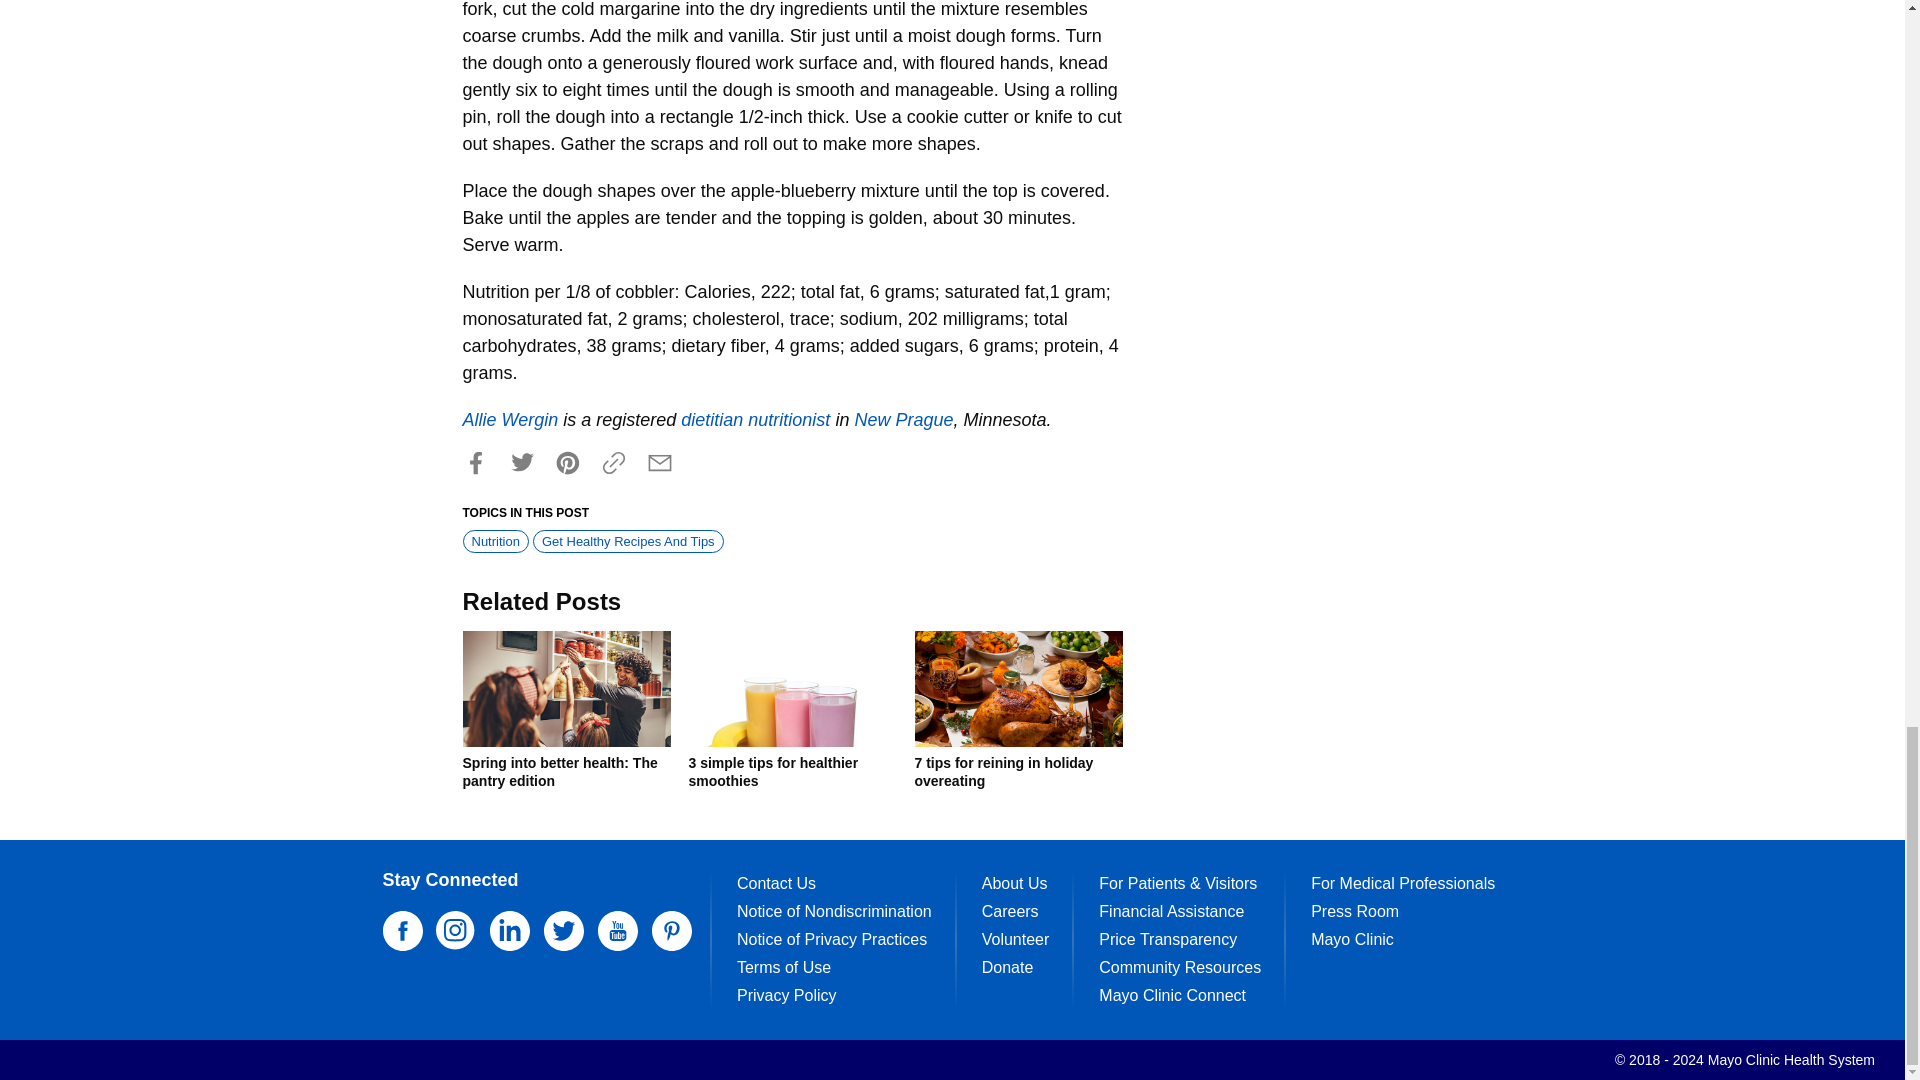 The width and height of the screenshot is (1920, 1080). Describe the element at coordinates (510, 420) in the screenshot. I see `Opens in same window.` at that location.